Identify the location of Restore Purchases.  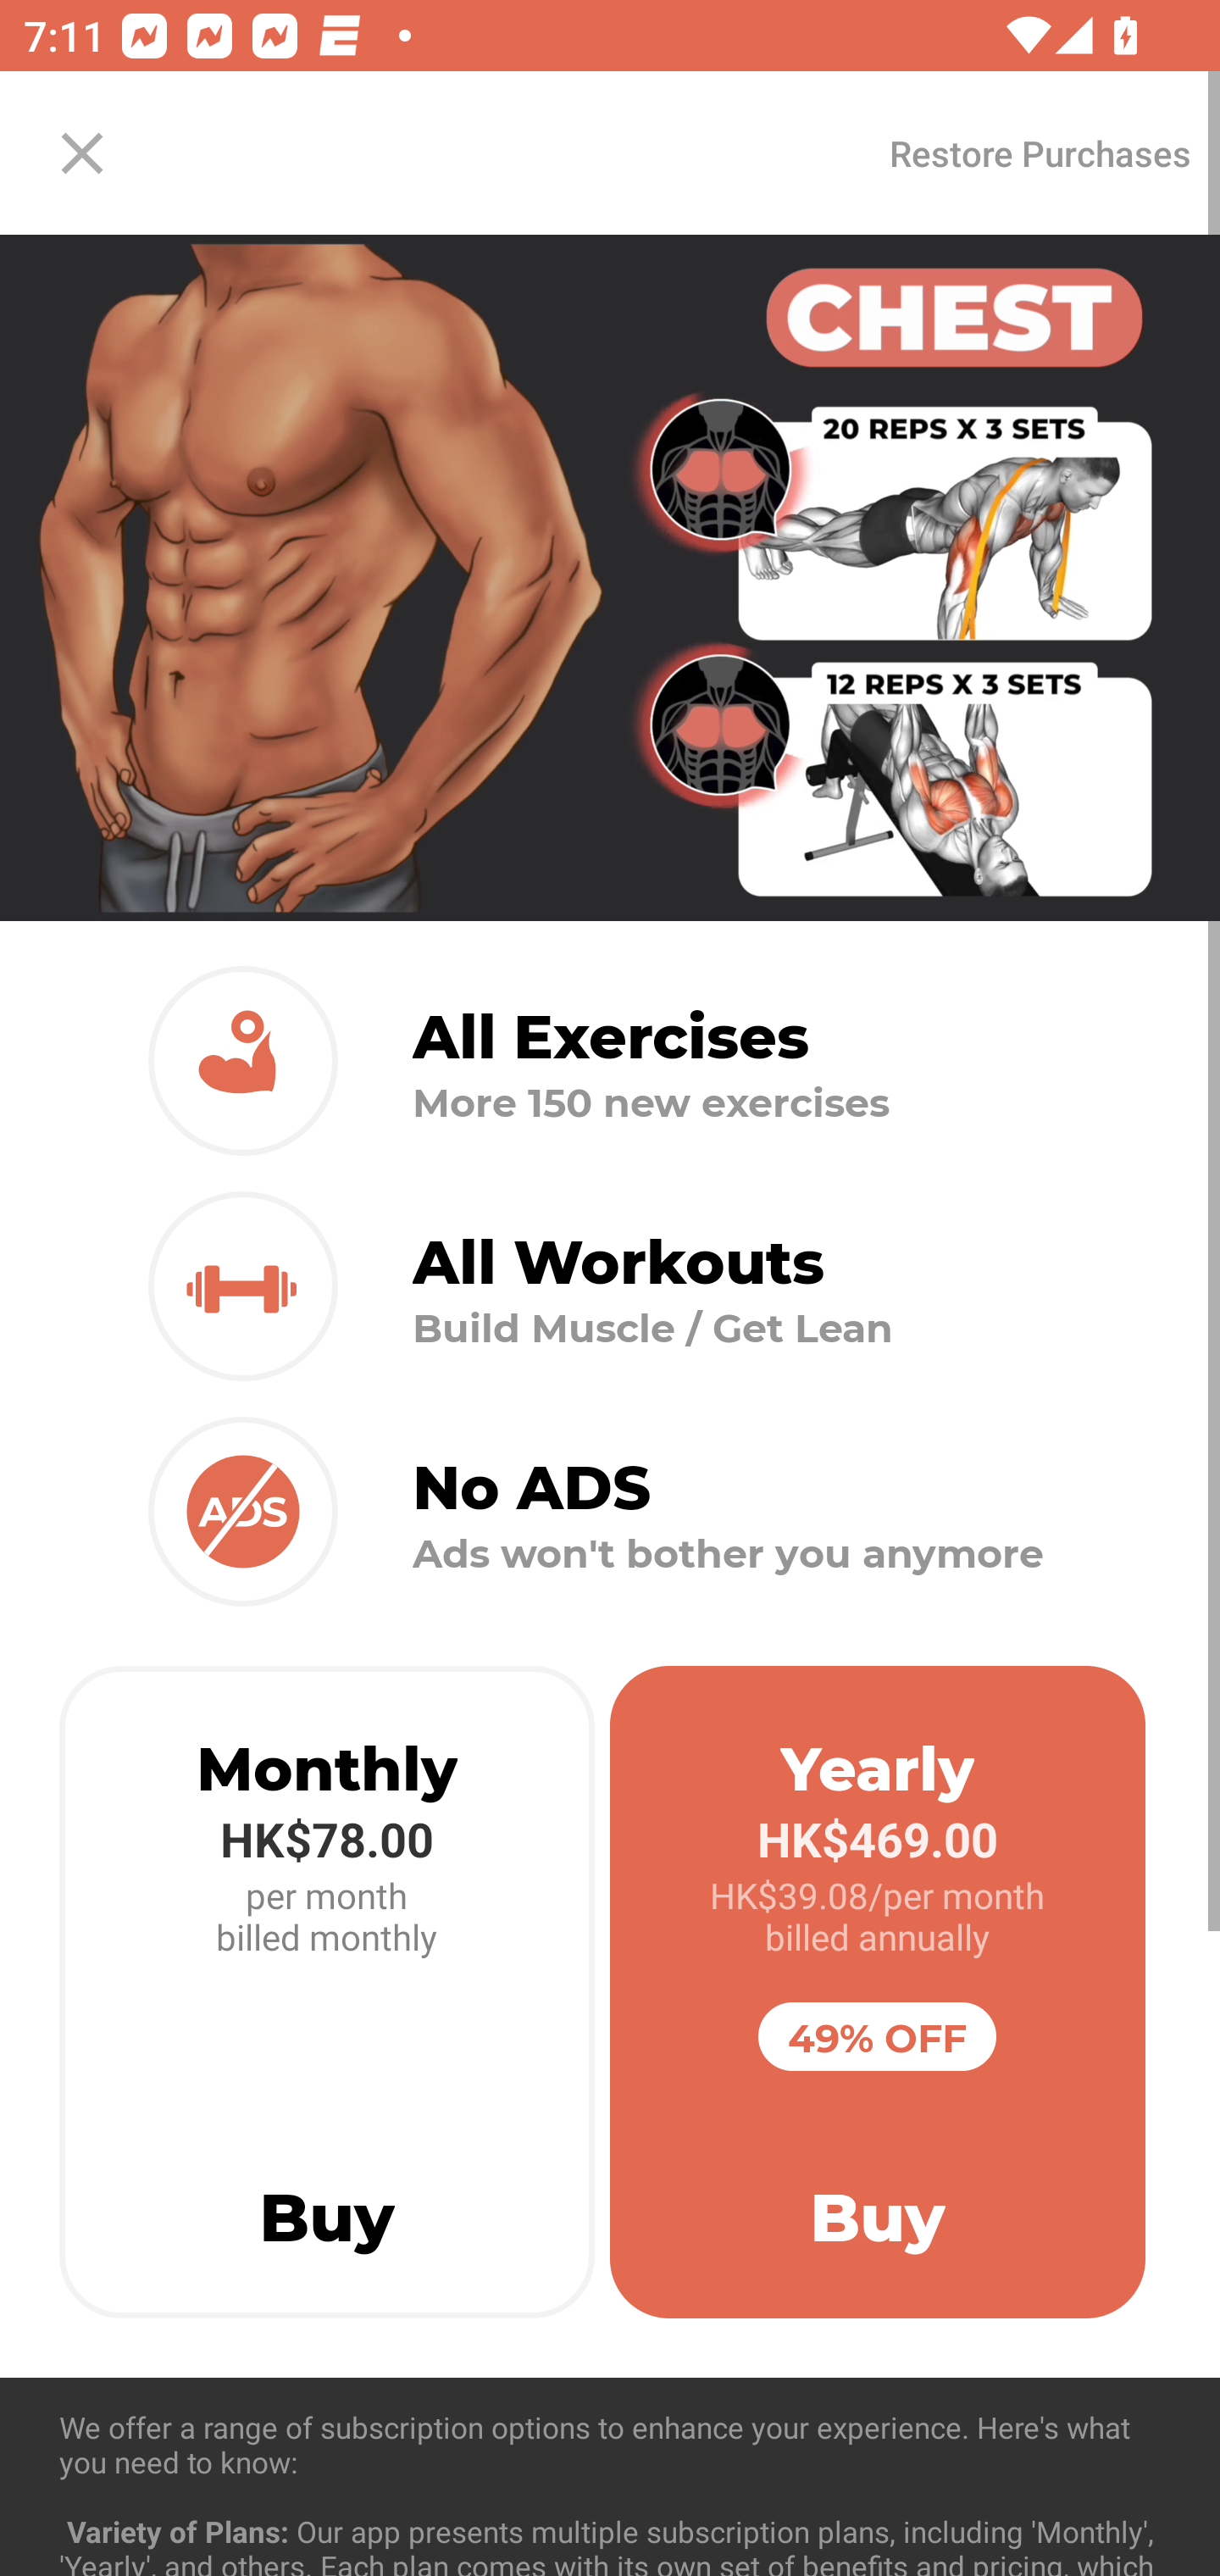
(1039, 153).